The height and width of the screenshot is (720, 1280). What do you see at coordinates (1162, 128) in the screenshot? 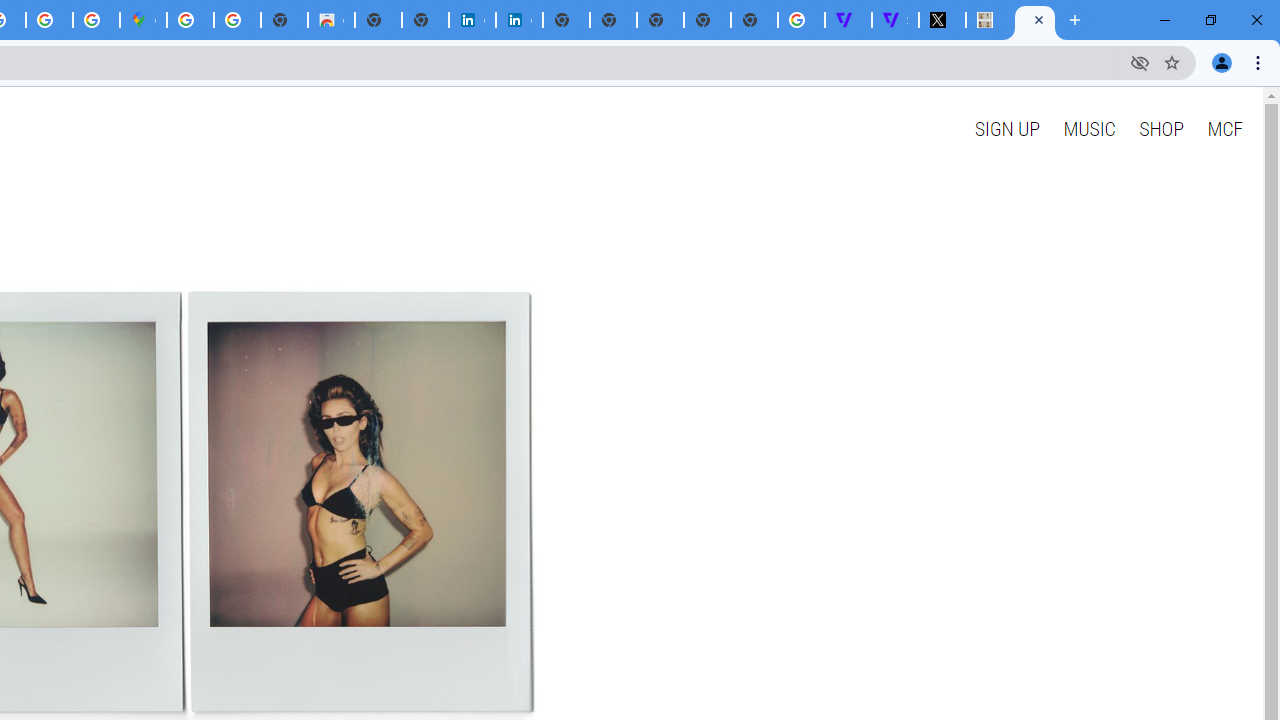
I see `SHOP` at bounding box center [1162, 128].